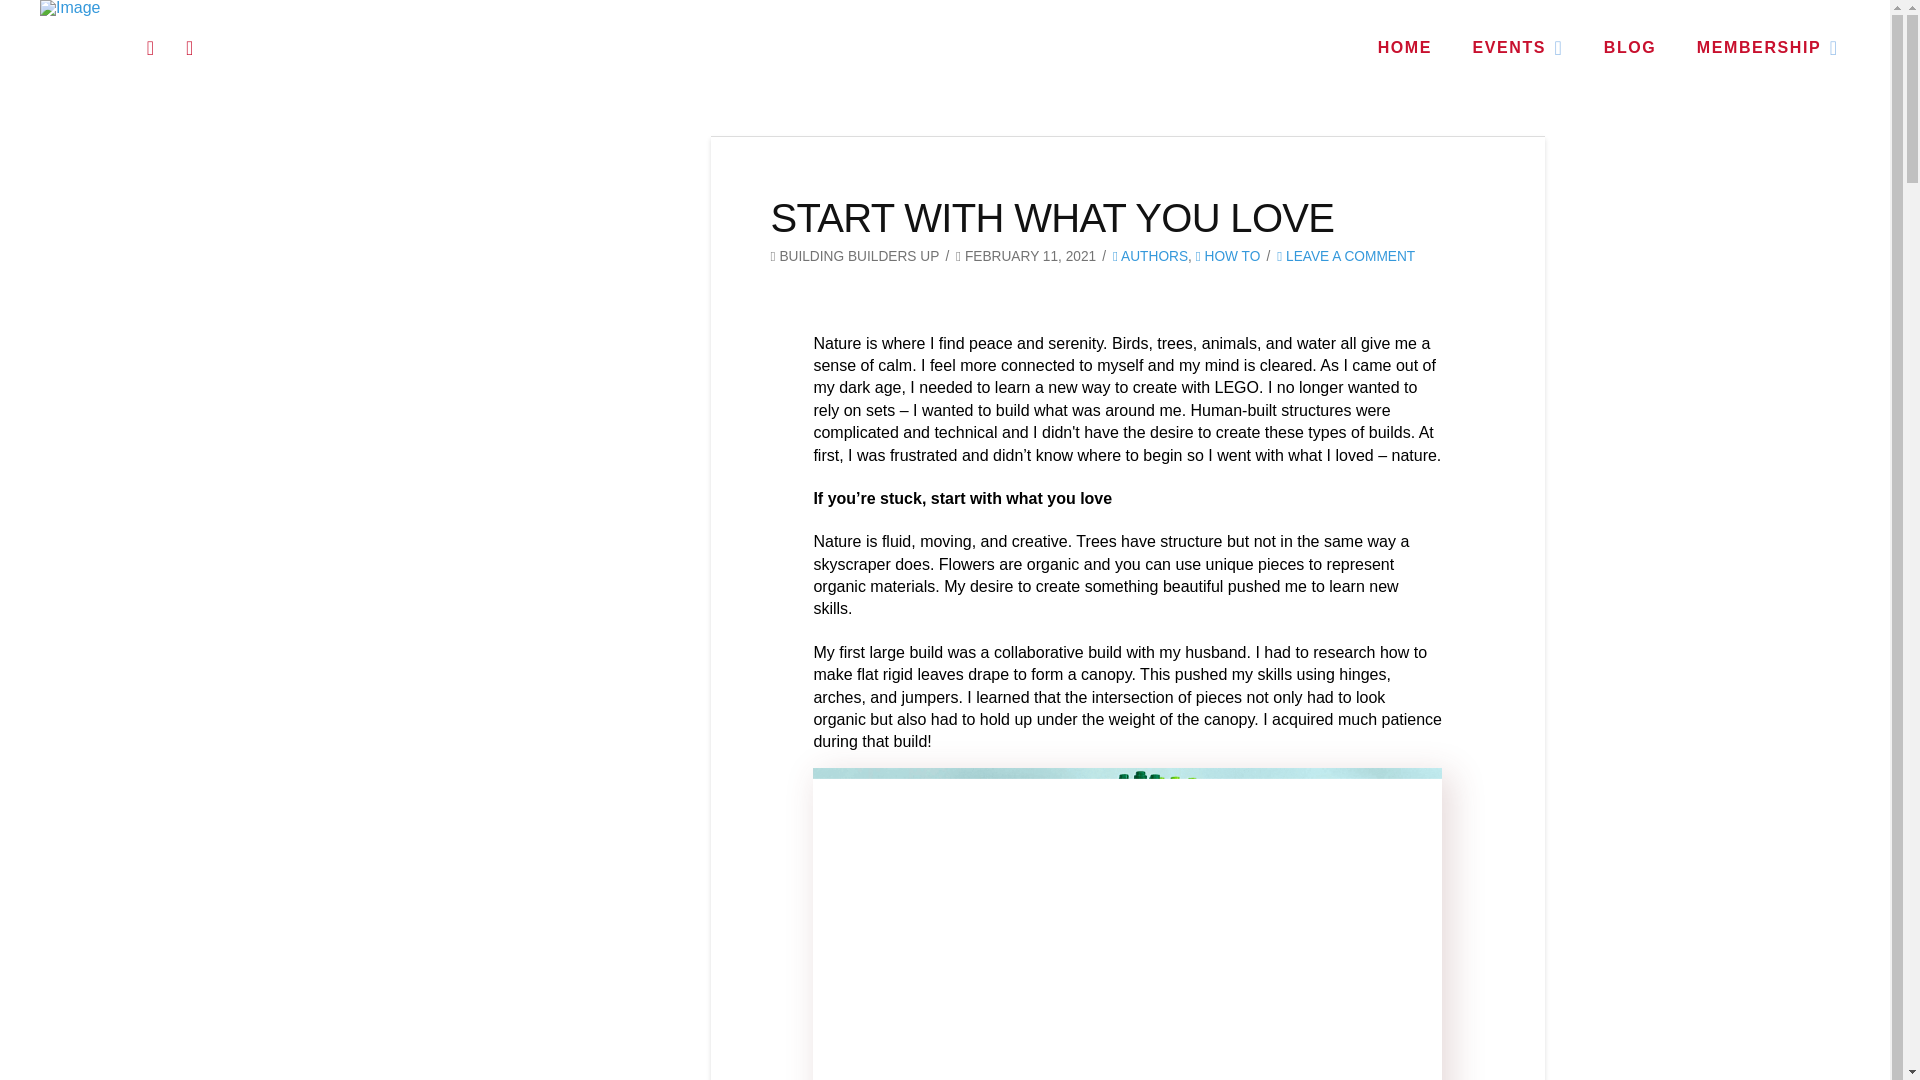 The height and width of the screenshot is (1080, 1920). What do you see at coordinates (1516, 48) in the screenshot?
I see `EVENTS` at bounding box center [1516, 48].